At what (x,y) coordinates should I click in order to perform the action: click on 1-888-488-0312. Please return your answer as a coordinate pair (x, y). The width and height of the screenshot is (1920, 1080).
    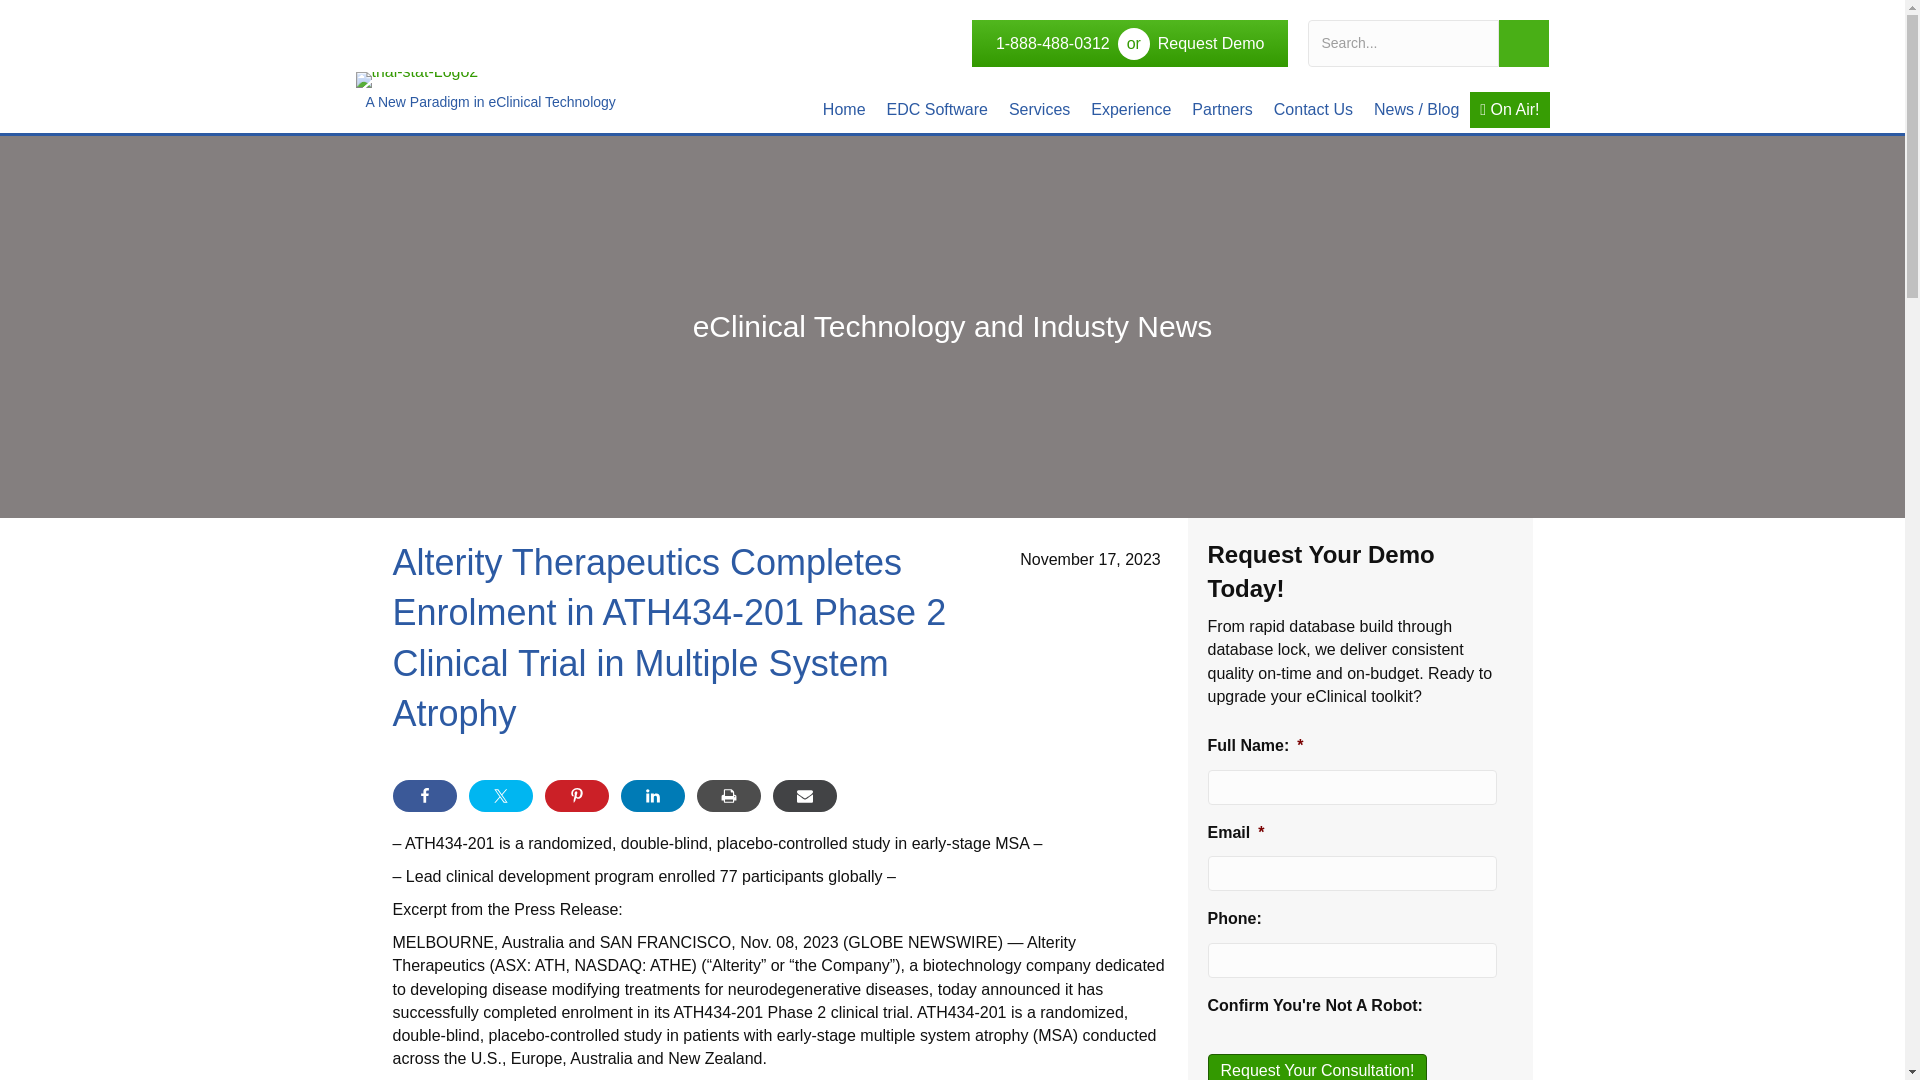
    Looking at the image, I should click on (1052, 43).